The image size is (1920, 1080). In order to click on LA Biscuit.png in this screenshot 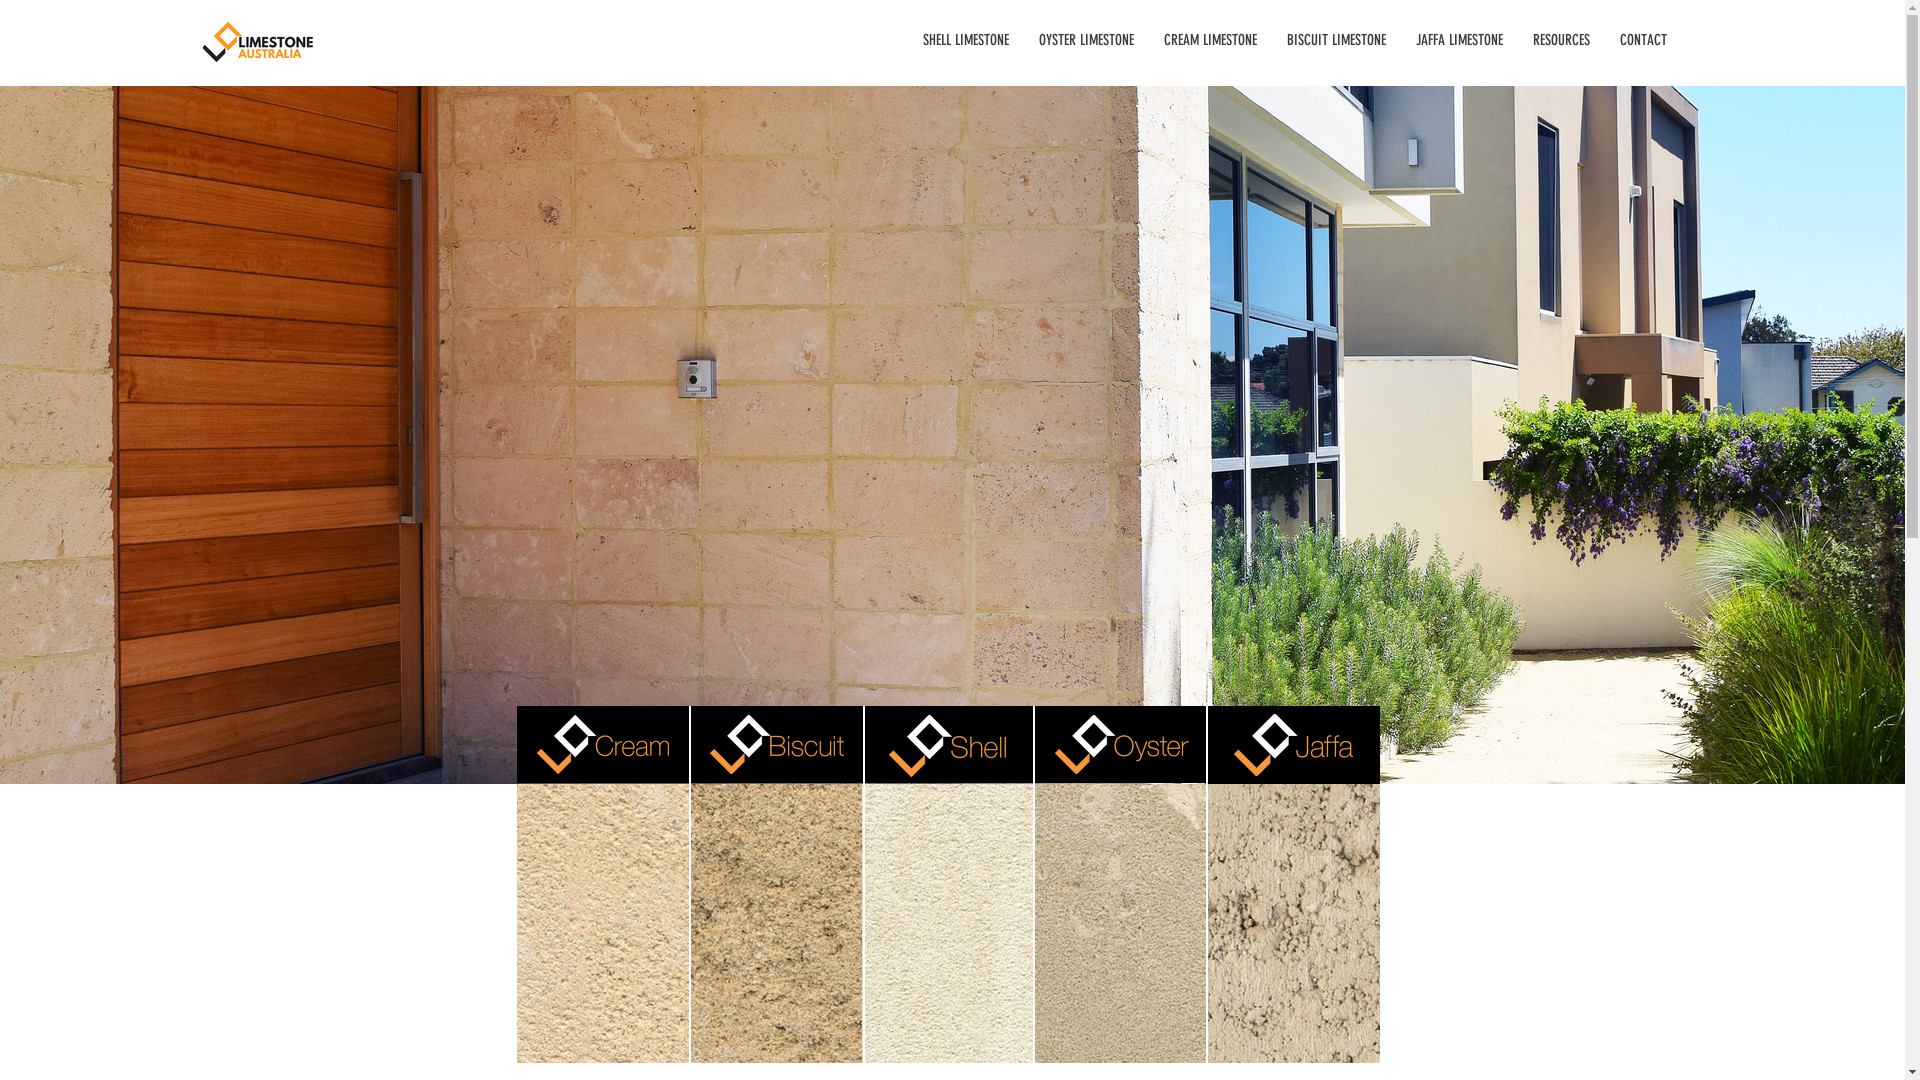, I will do `click(777, 744)`.